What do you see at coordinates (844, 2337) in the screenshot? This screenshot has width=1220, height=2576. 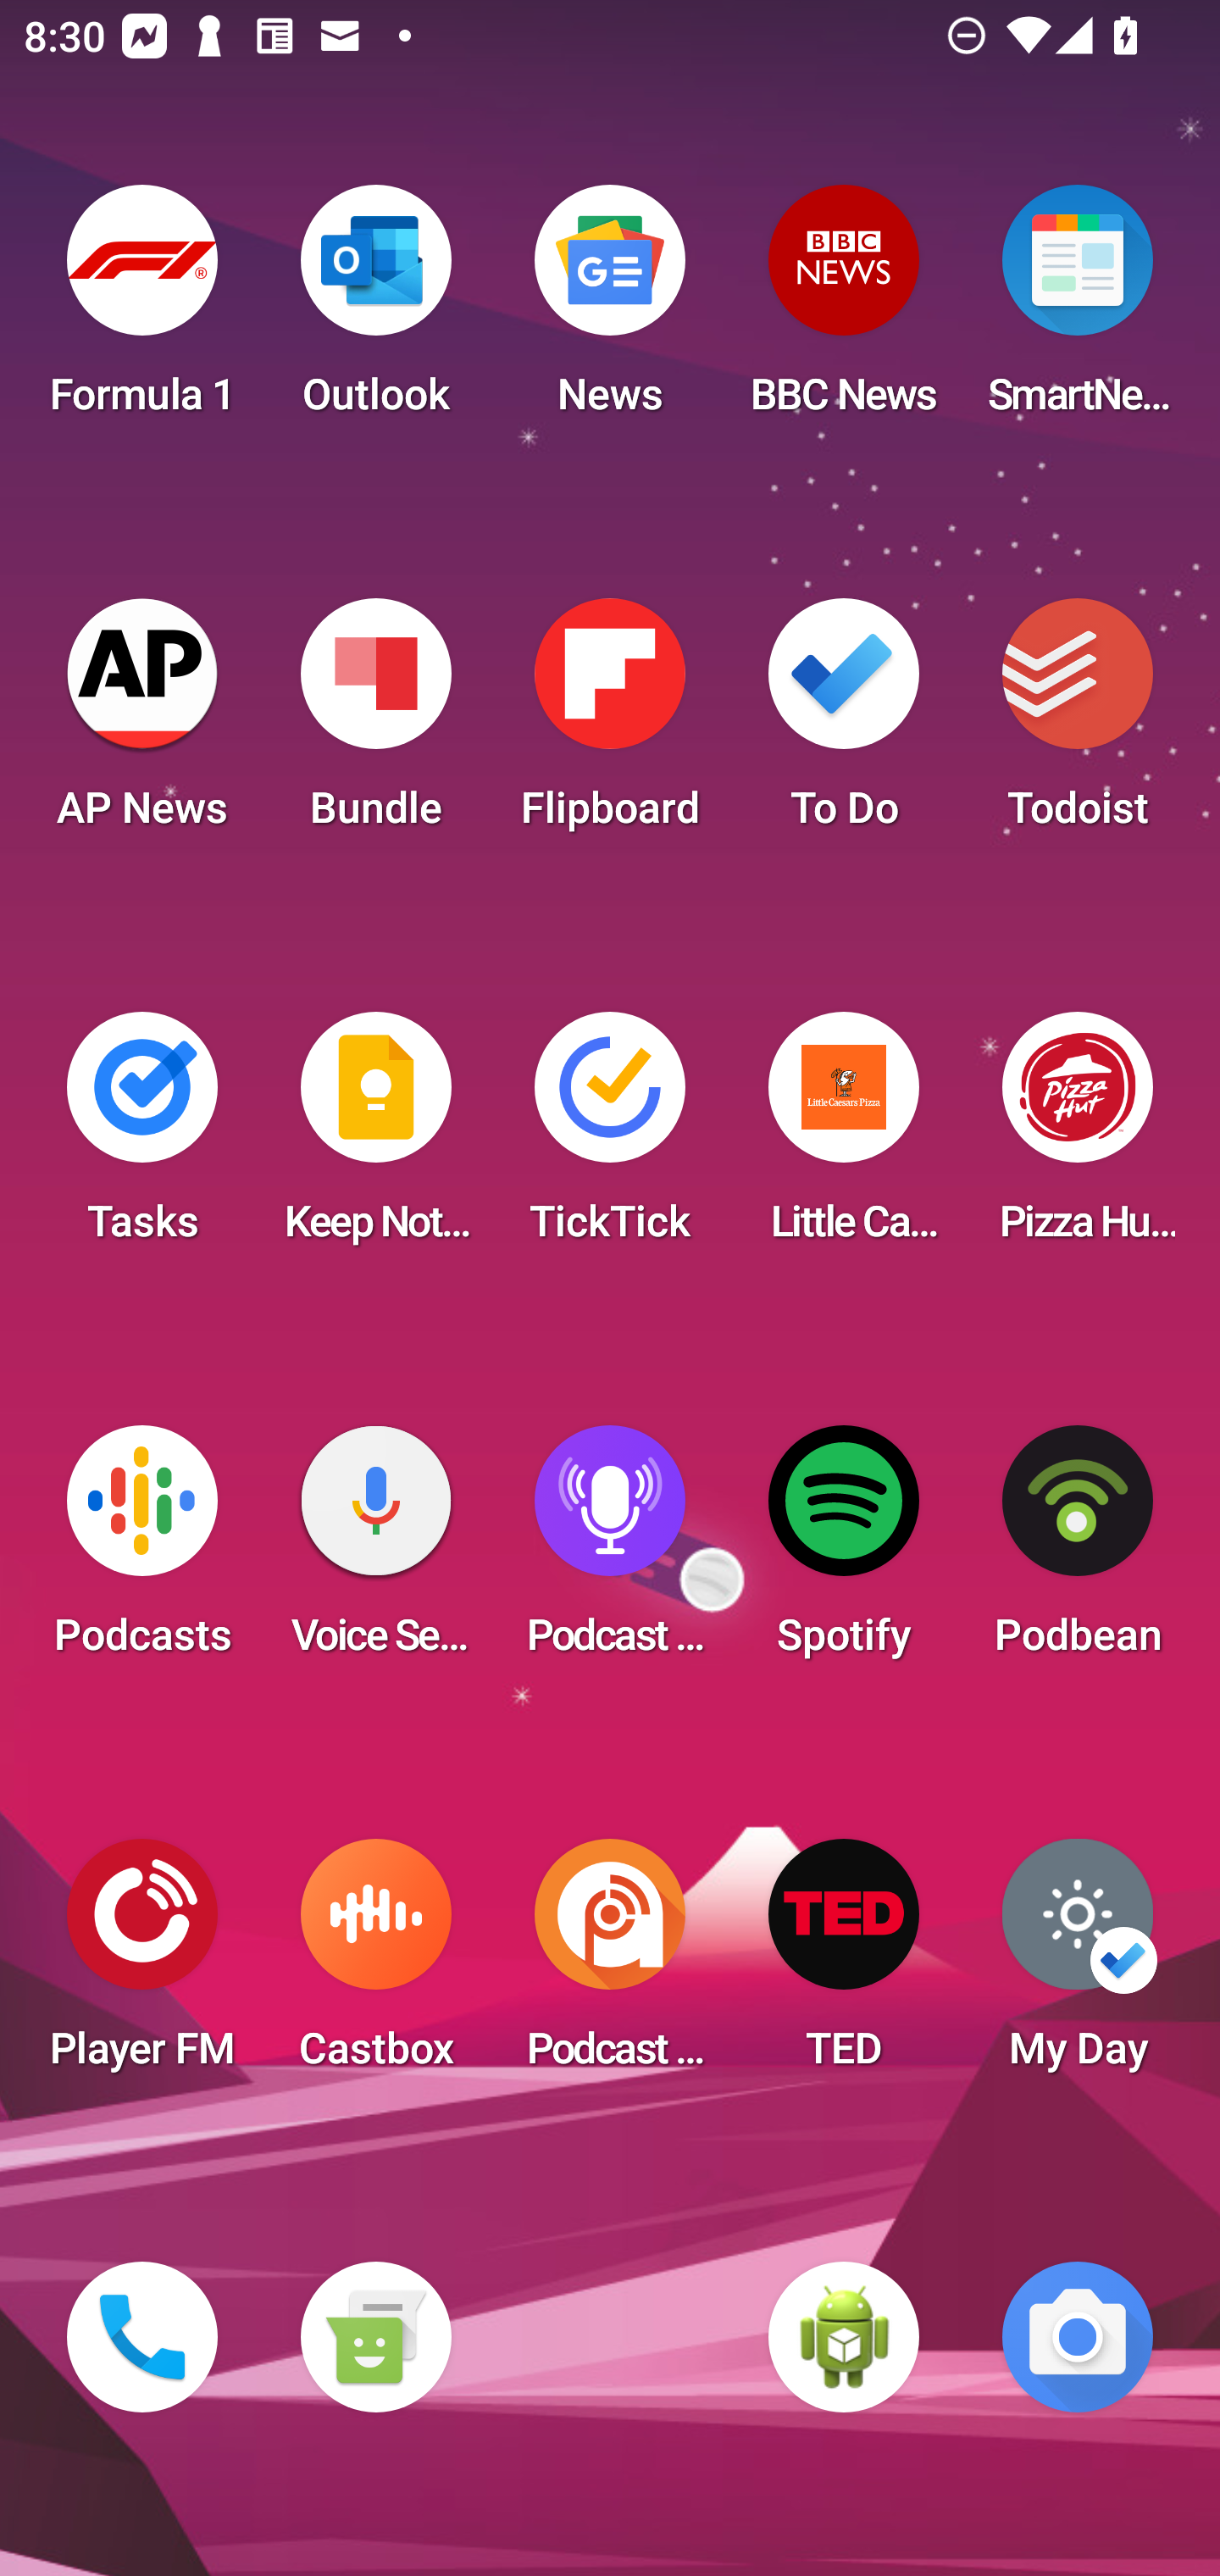 I see `WebView Browser Tester` at bounding box center [844, 2337].